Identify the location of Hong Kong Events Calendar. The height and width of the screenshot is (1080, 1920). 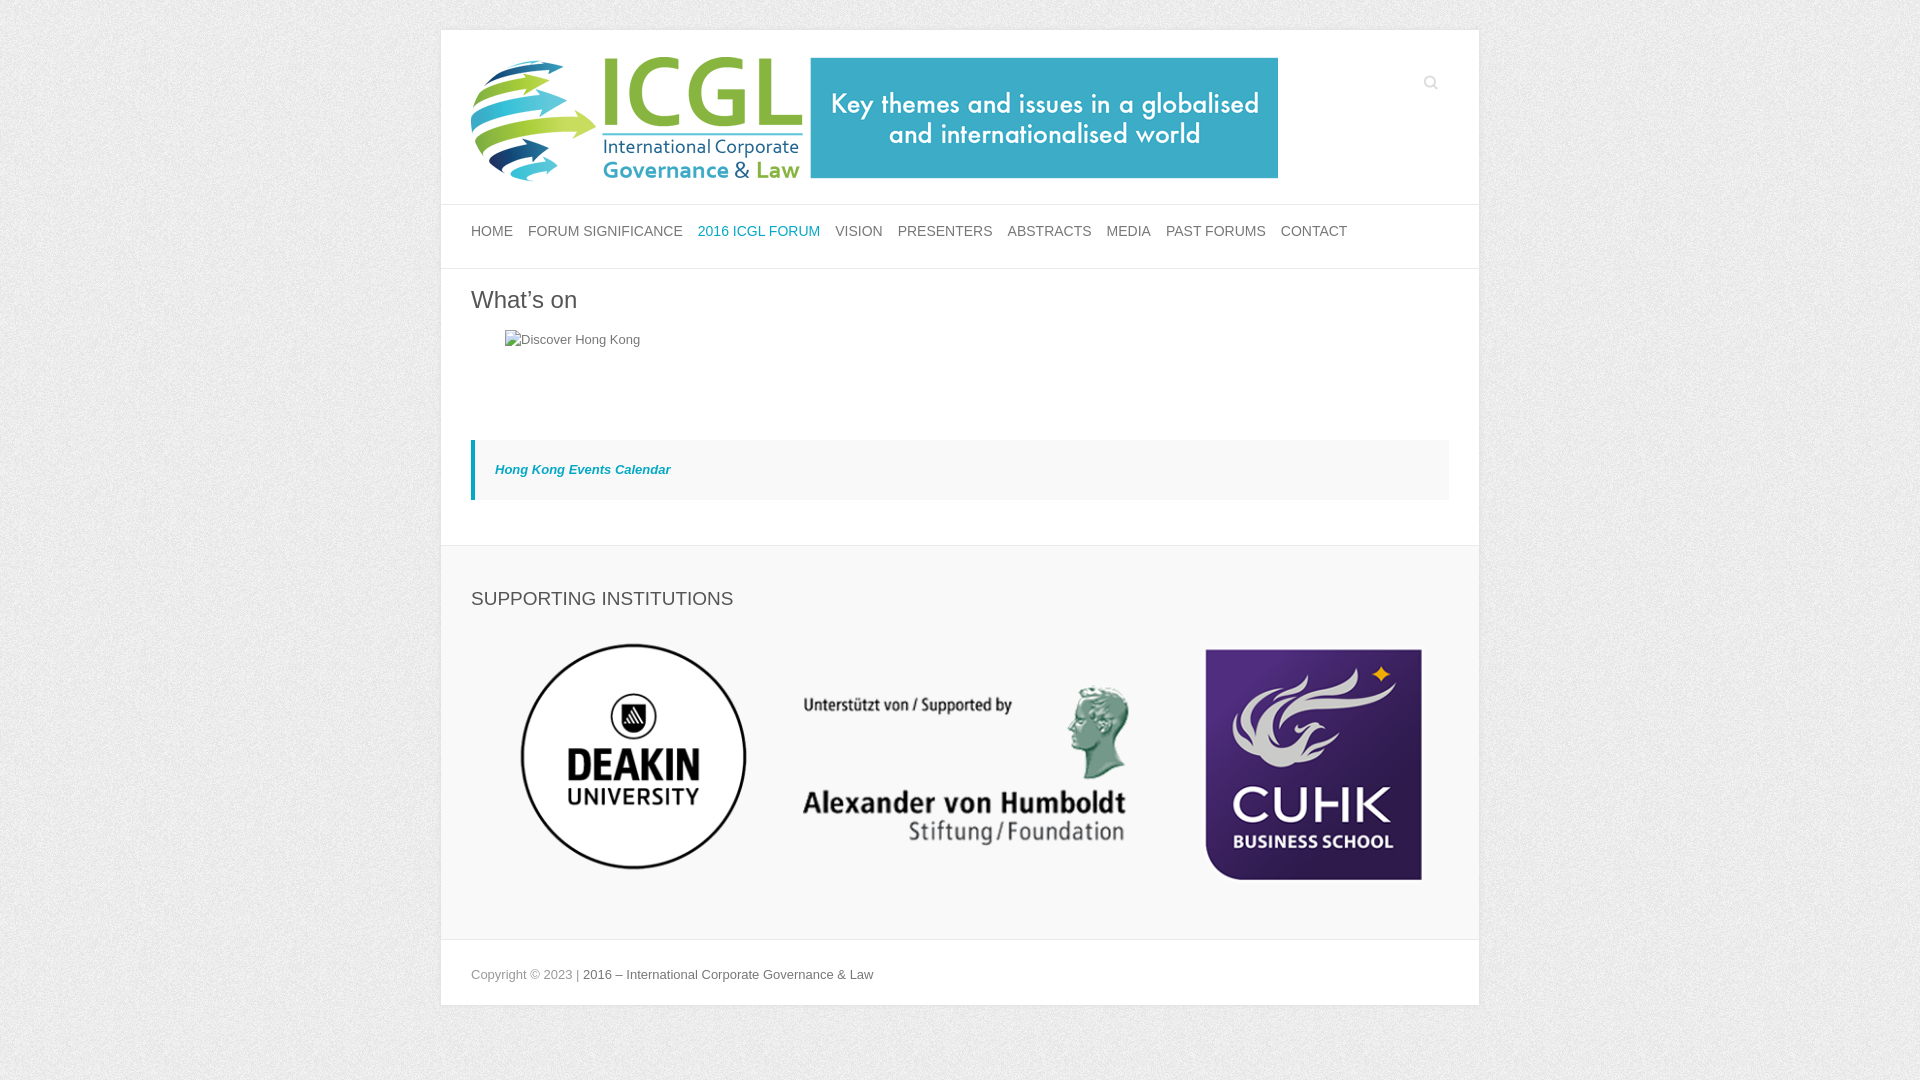
(583, 470).